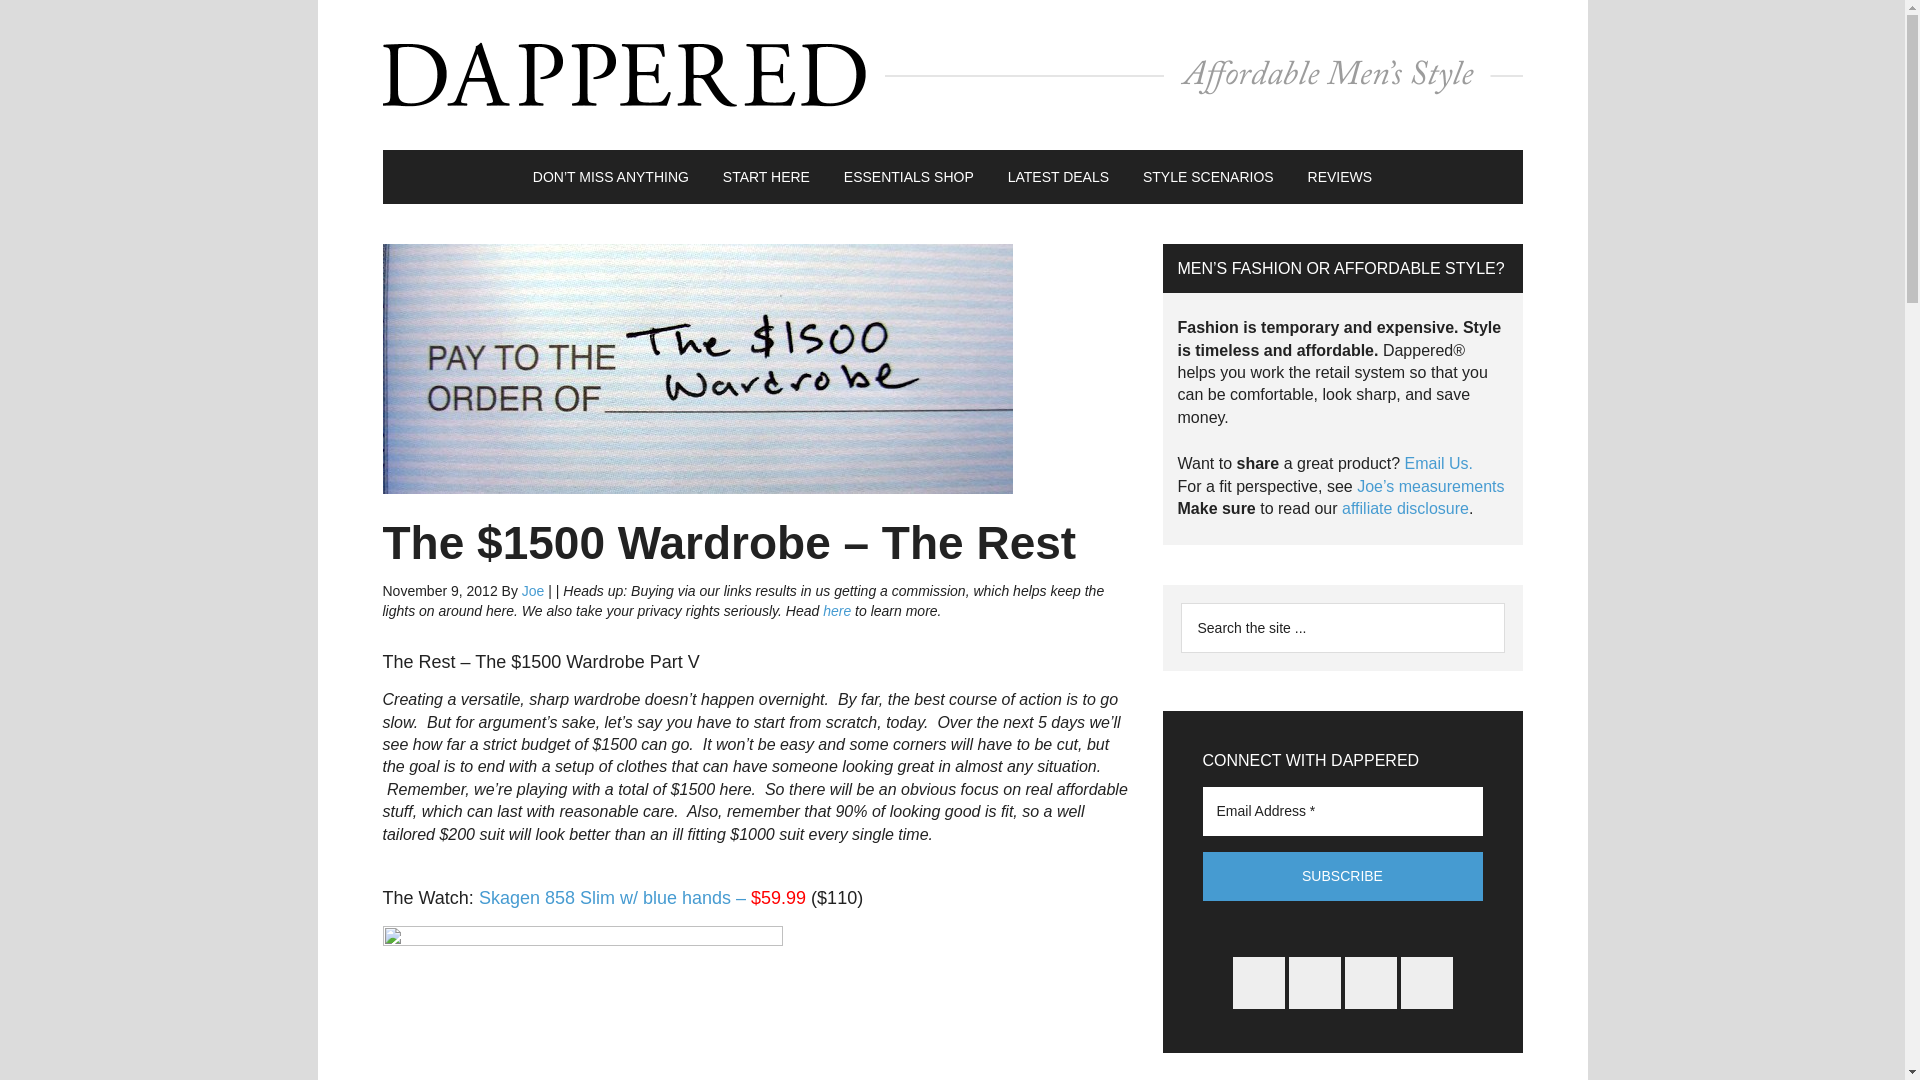 This screenshot has height=1080, width=1920. Describe the element at coordinates (766, 177) in the screenshot. I see `START HERE` at that location.